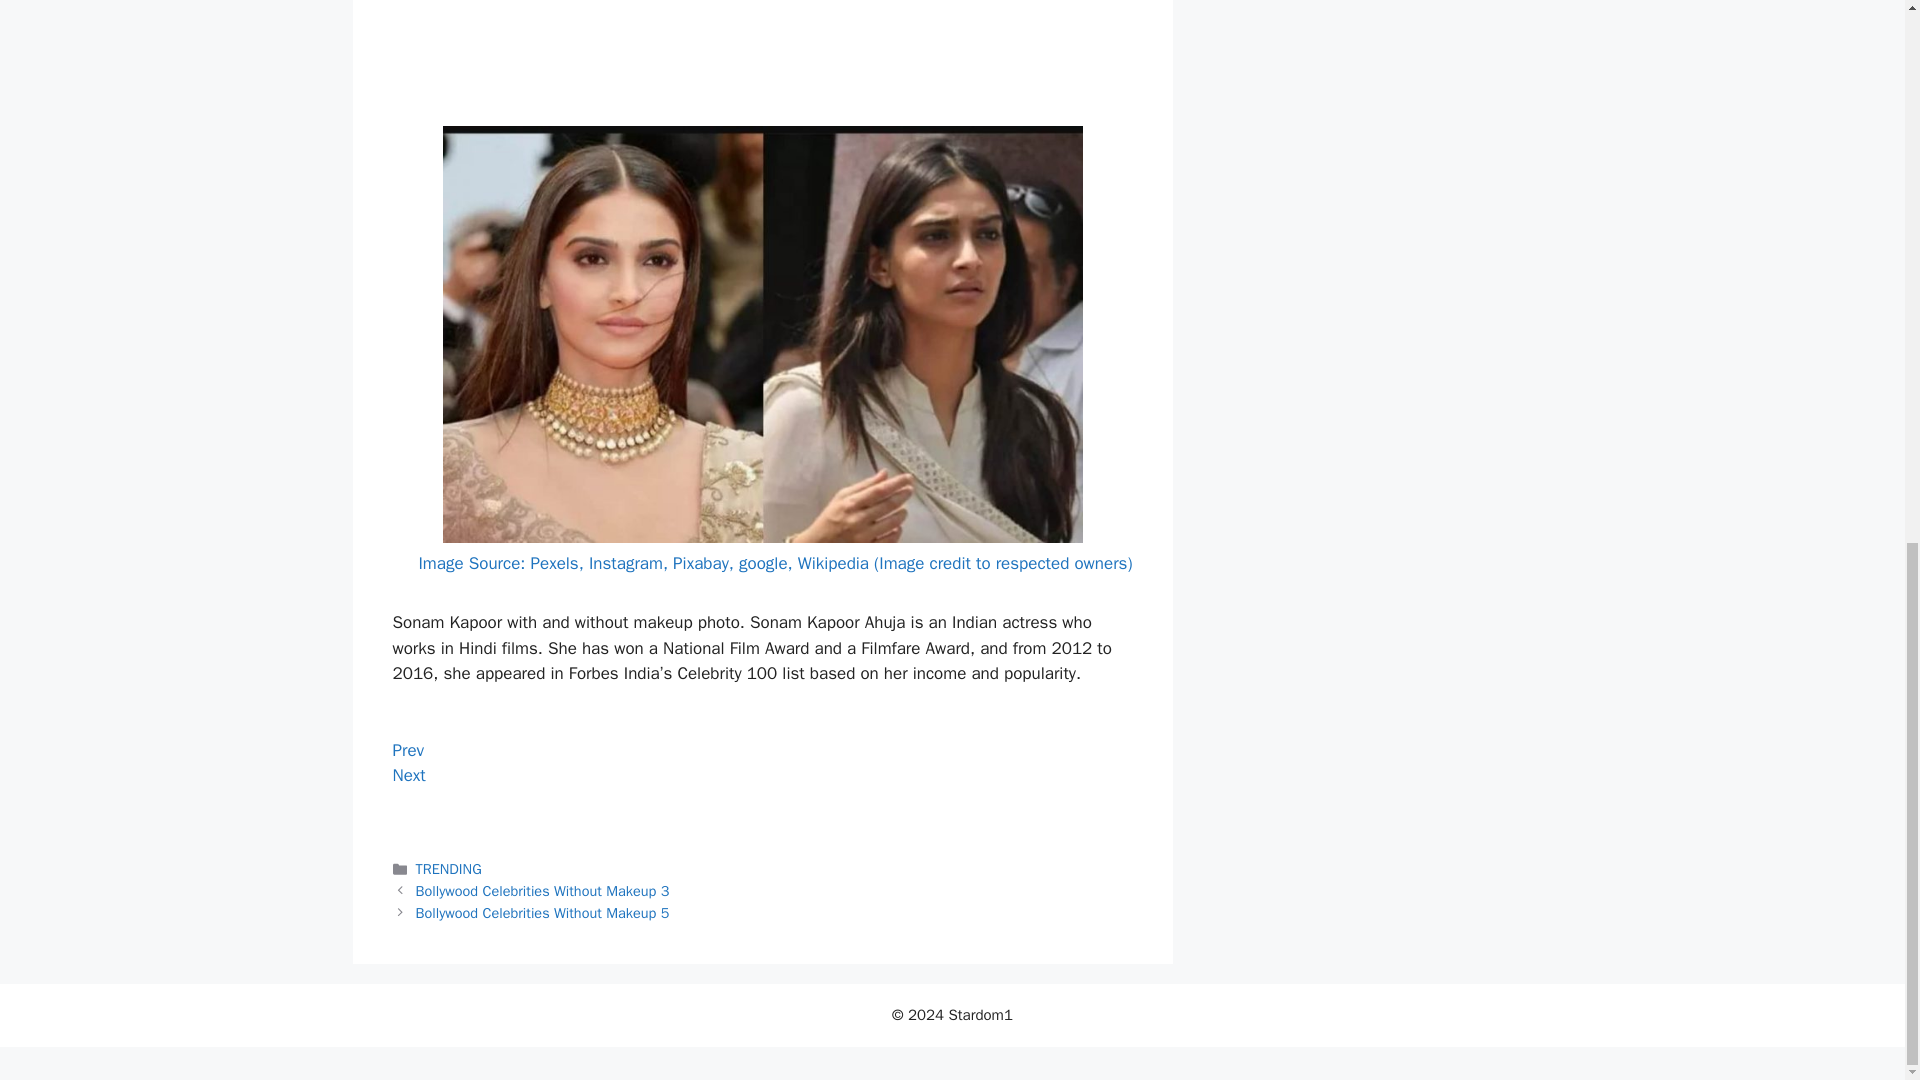  Describe the element at coordinates (448, 868) in the screenshot. I see `TRENDING` at that location.